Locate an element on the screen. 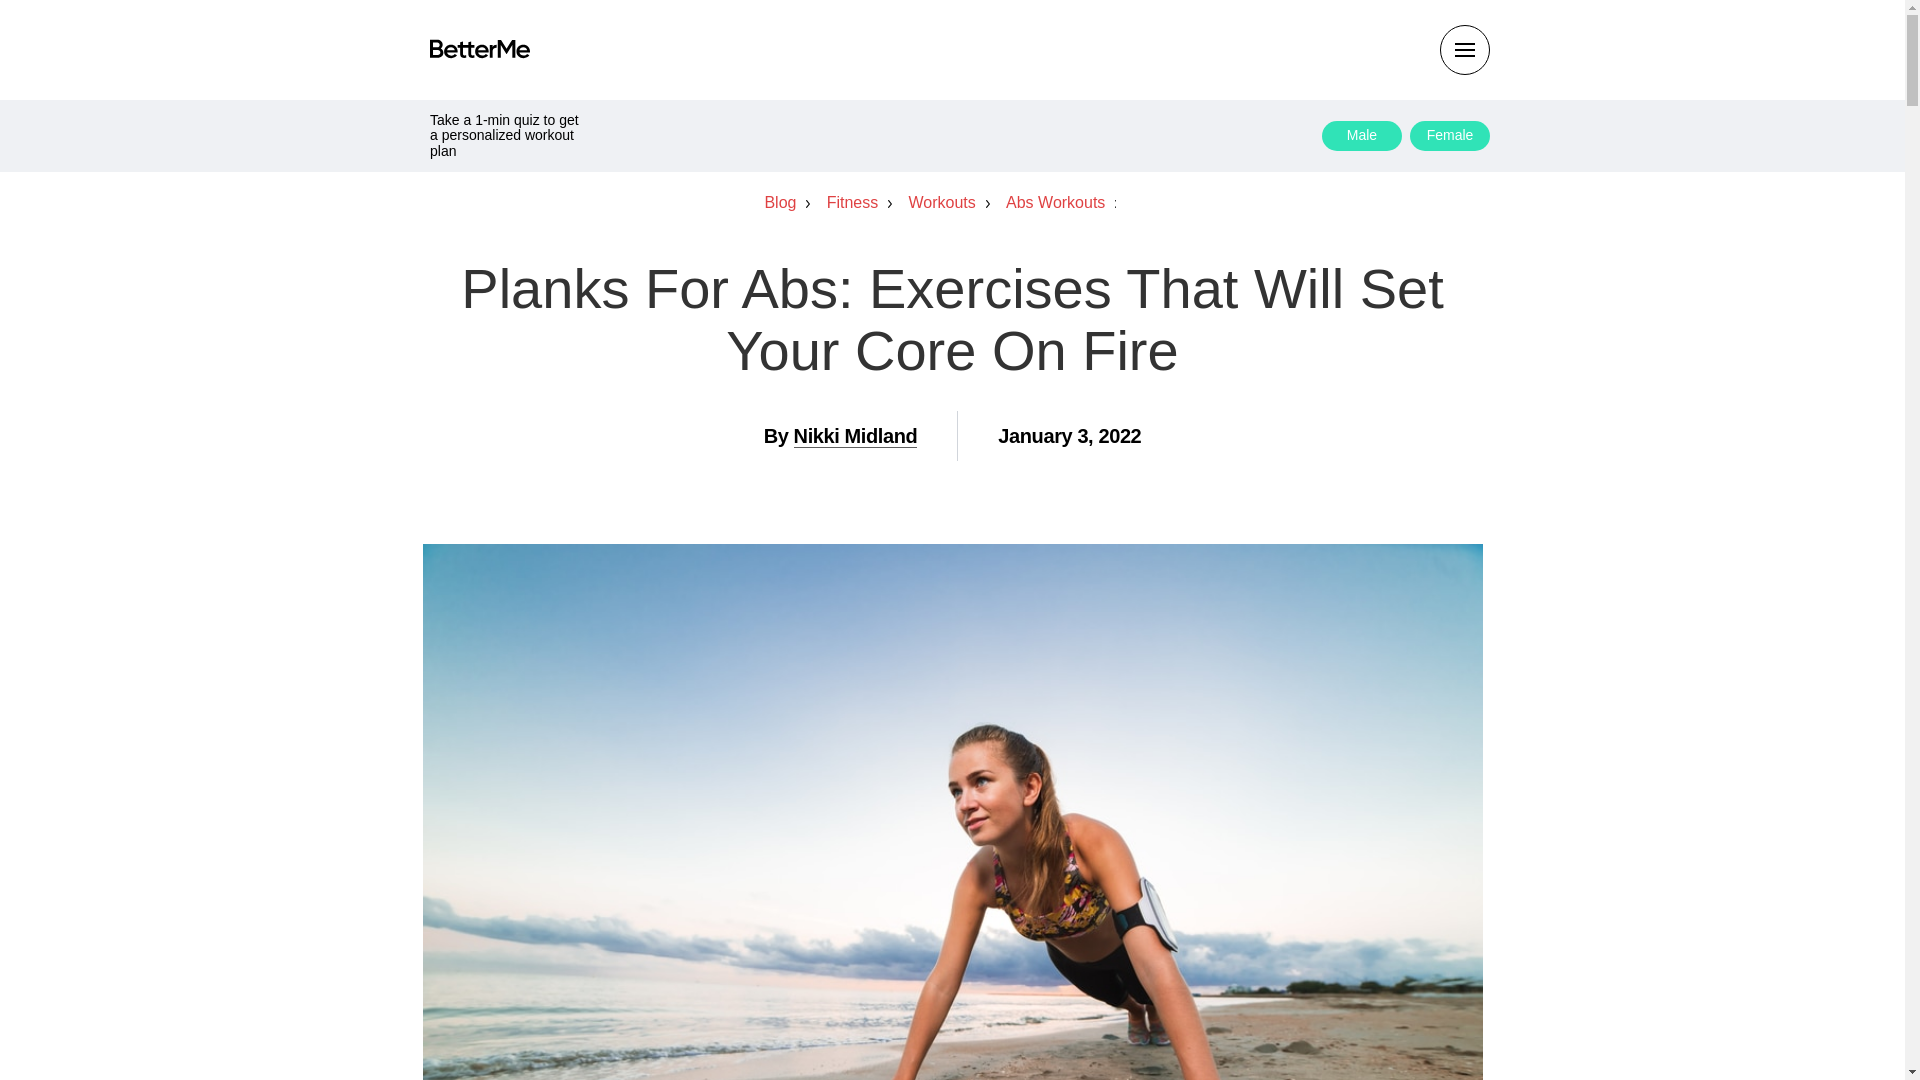 The image size is (1920, 1080). BetterMe Blog is located at coordinates (480, 48).